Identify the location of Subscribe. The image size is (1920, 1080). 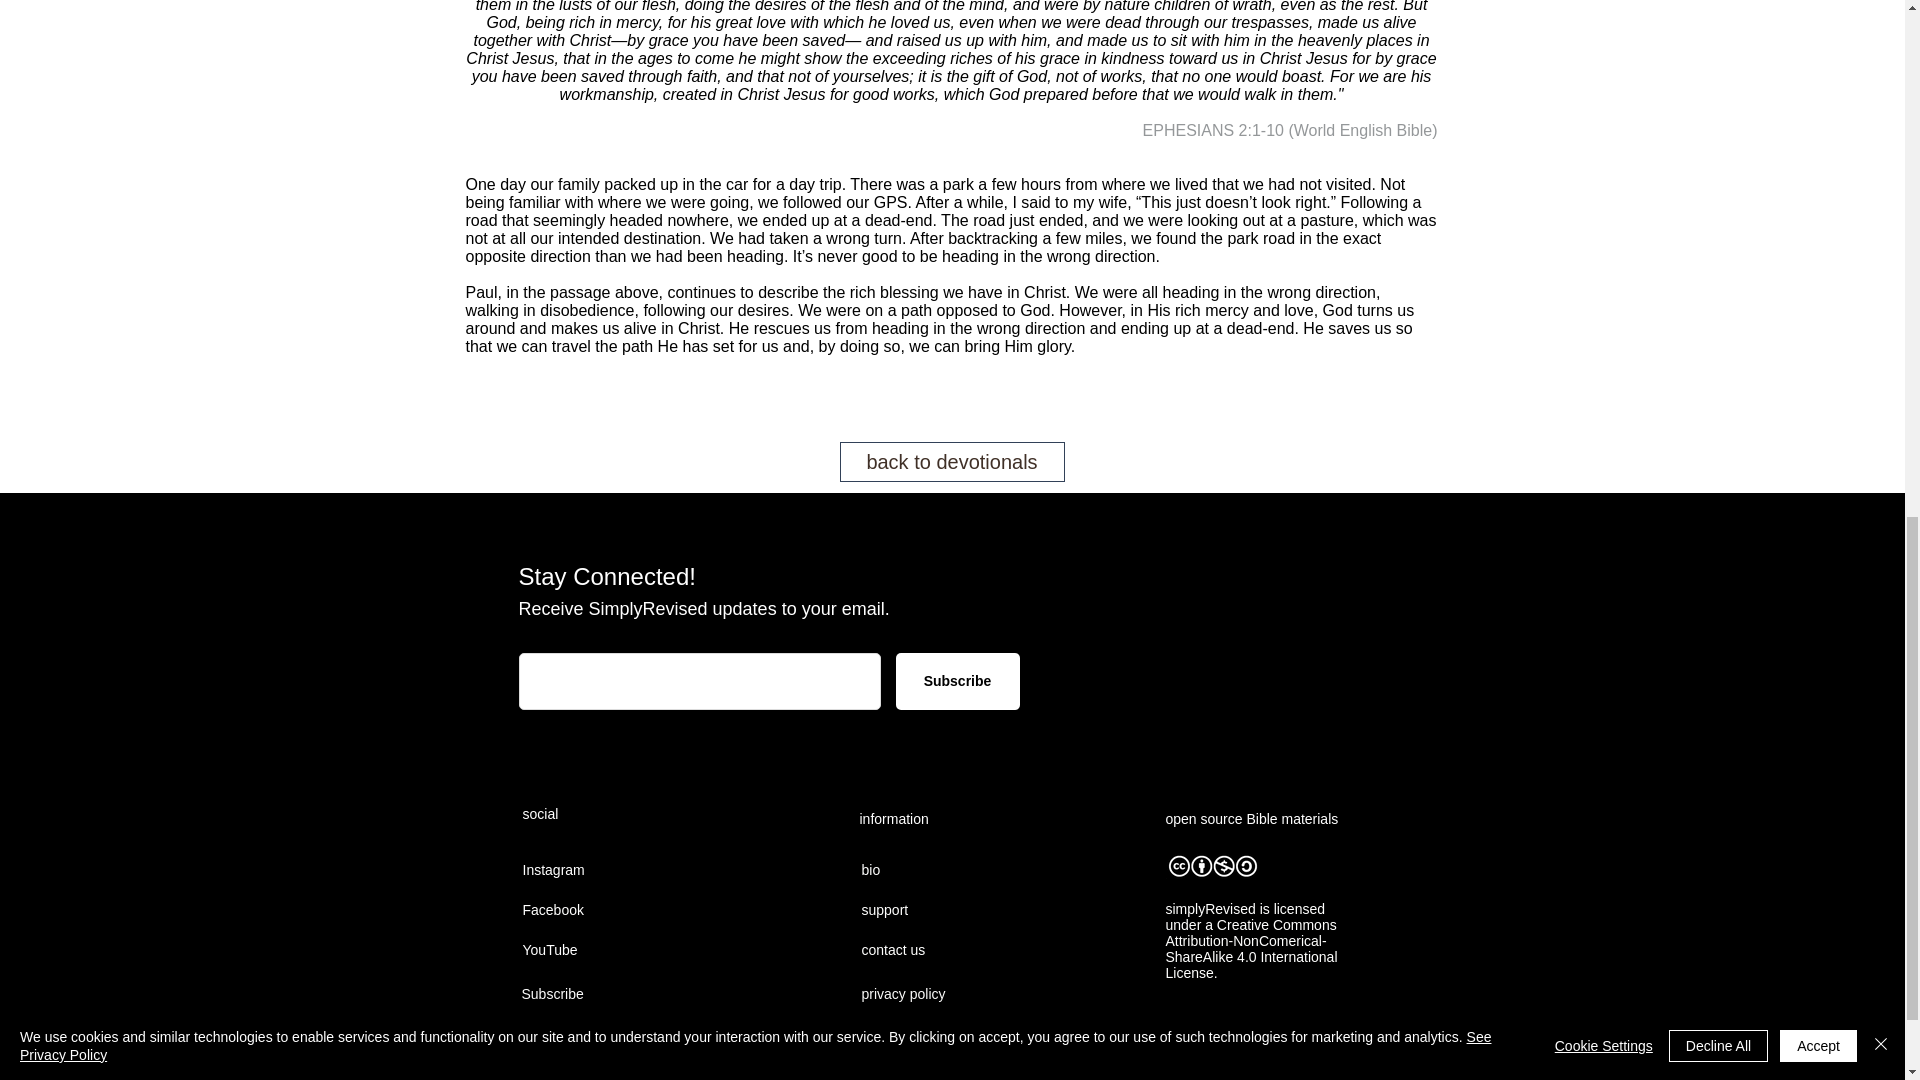
(593, 995).